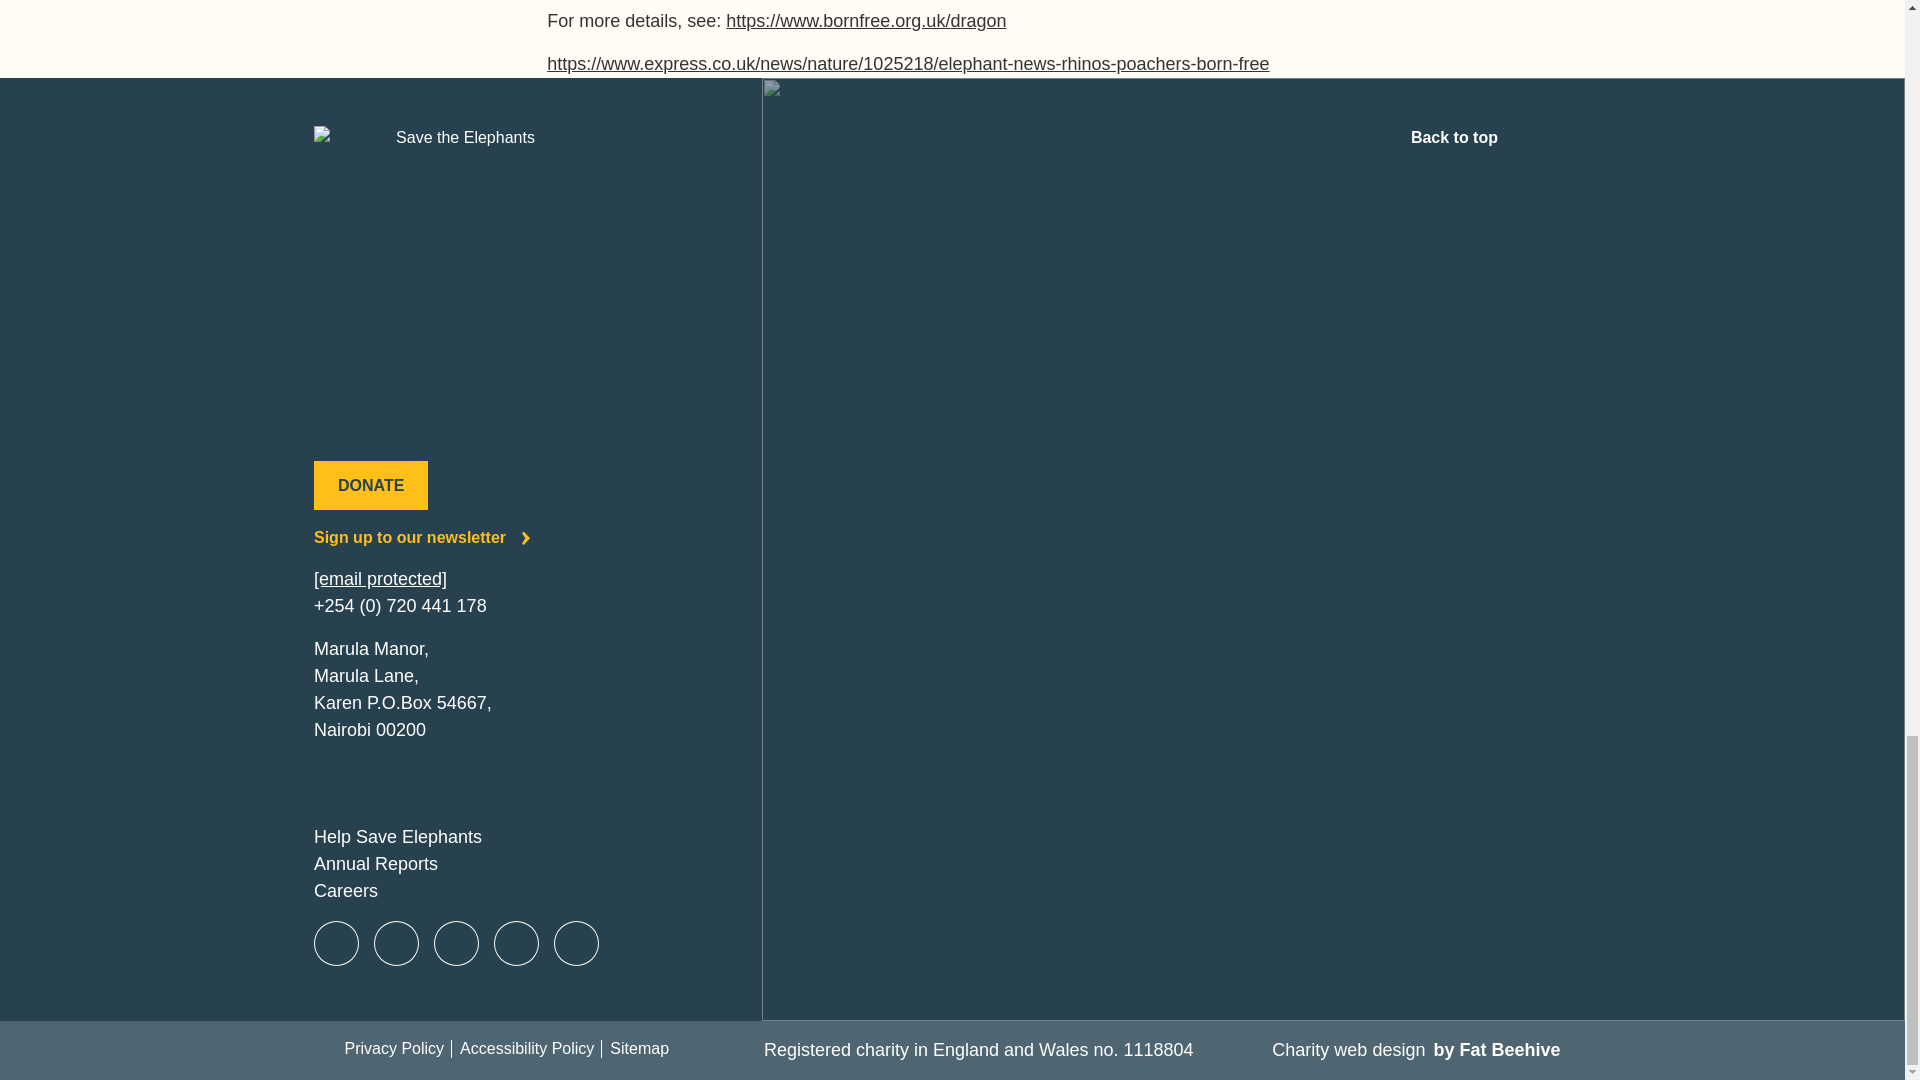 The width and height of the screenshot is (1920, 1080). I want to click on Facebook, so click(336, 944).